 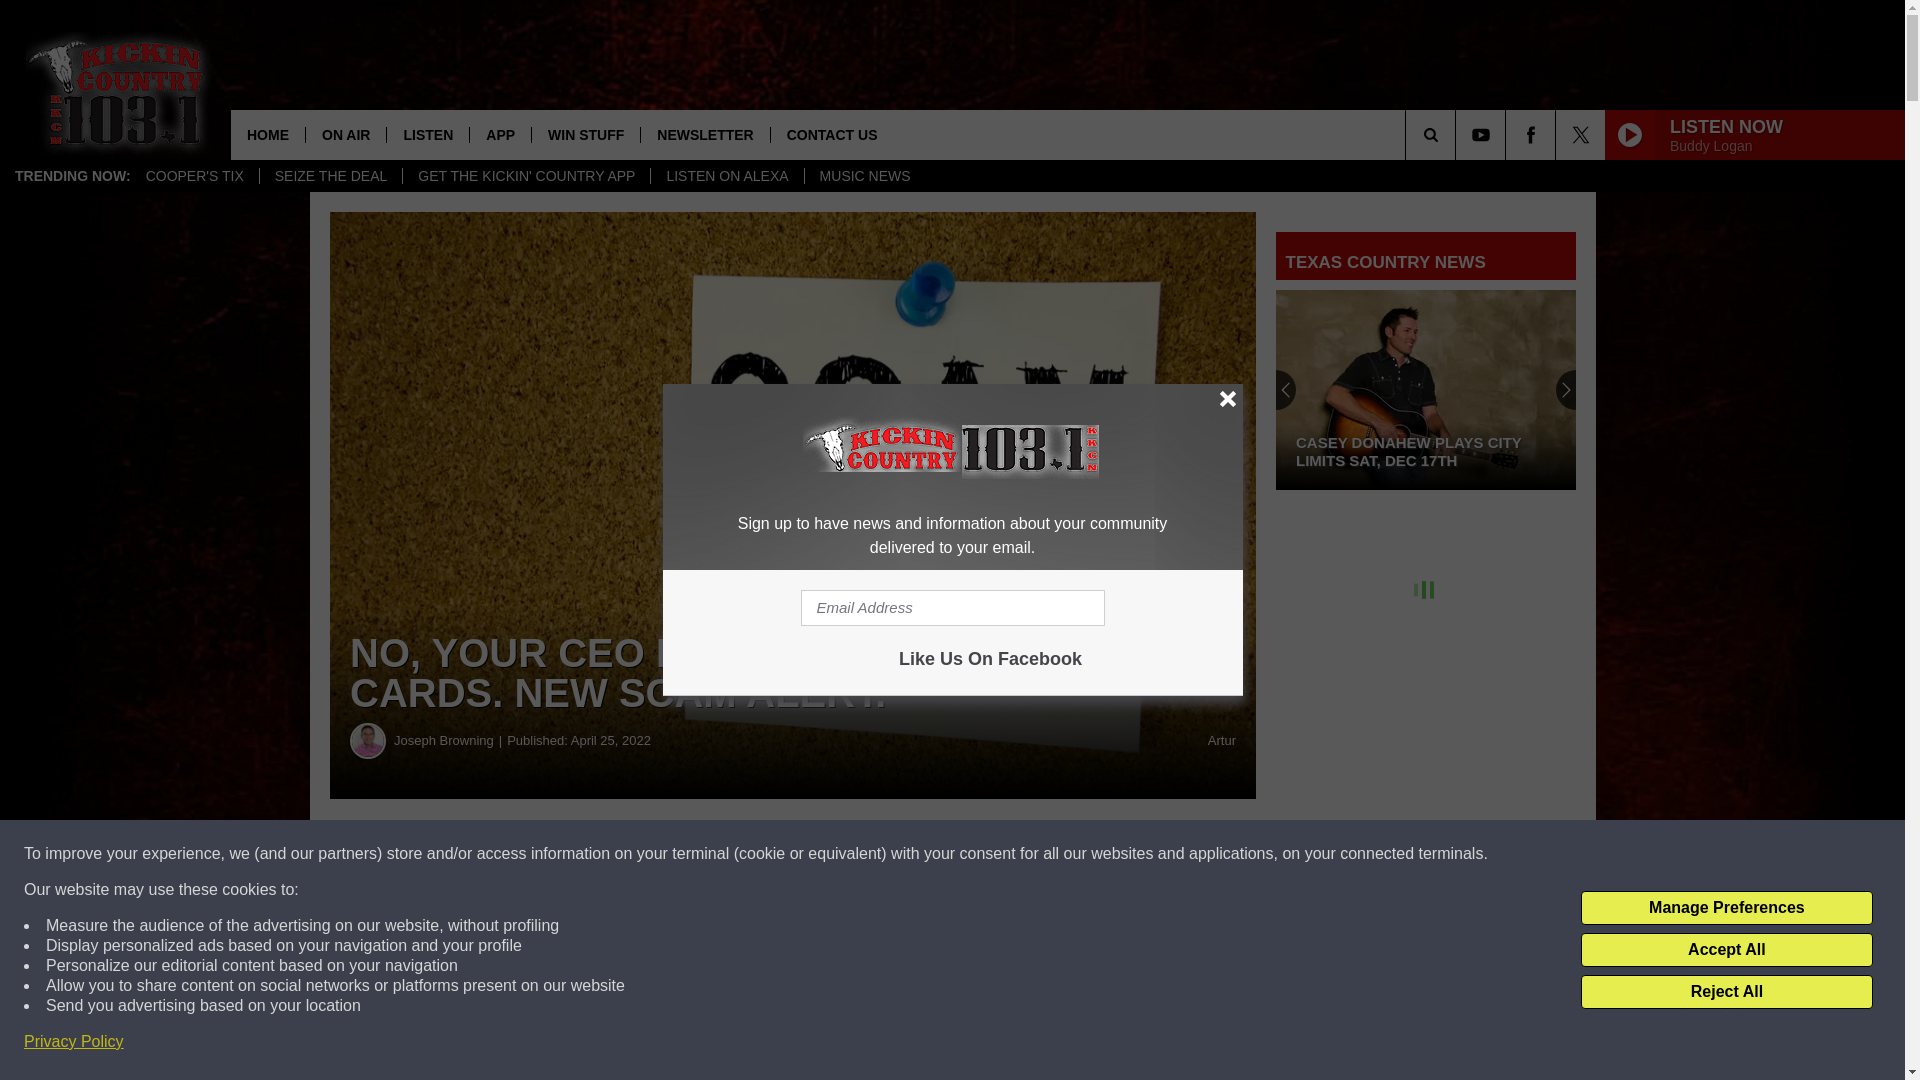 What do you see at coordinates (978, 854) in the screenshot?
I see `Share on Twitter` at bounding box center [978, 854].